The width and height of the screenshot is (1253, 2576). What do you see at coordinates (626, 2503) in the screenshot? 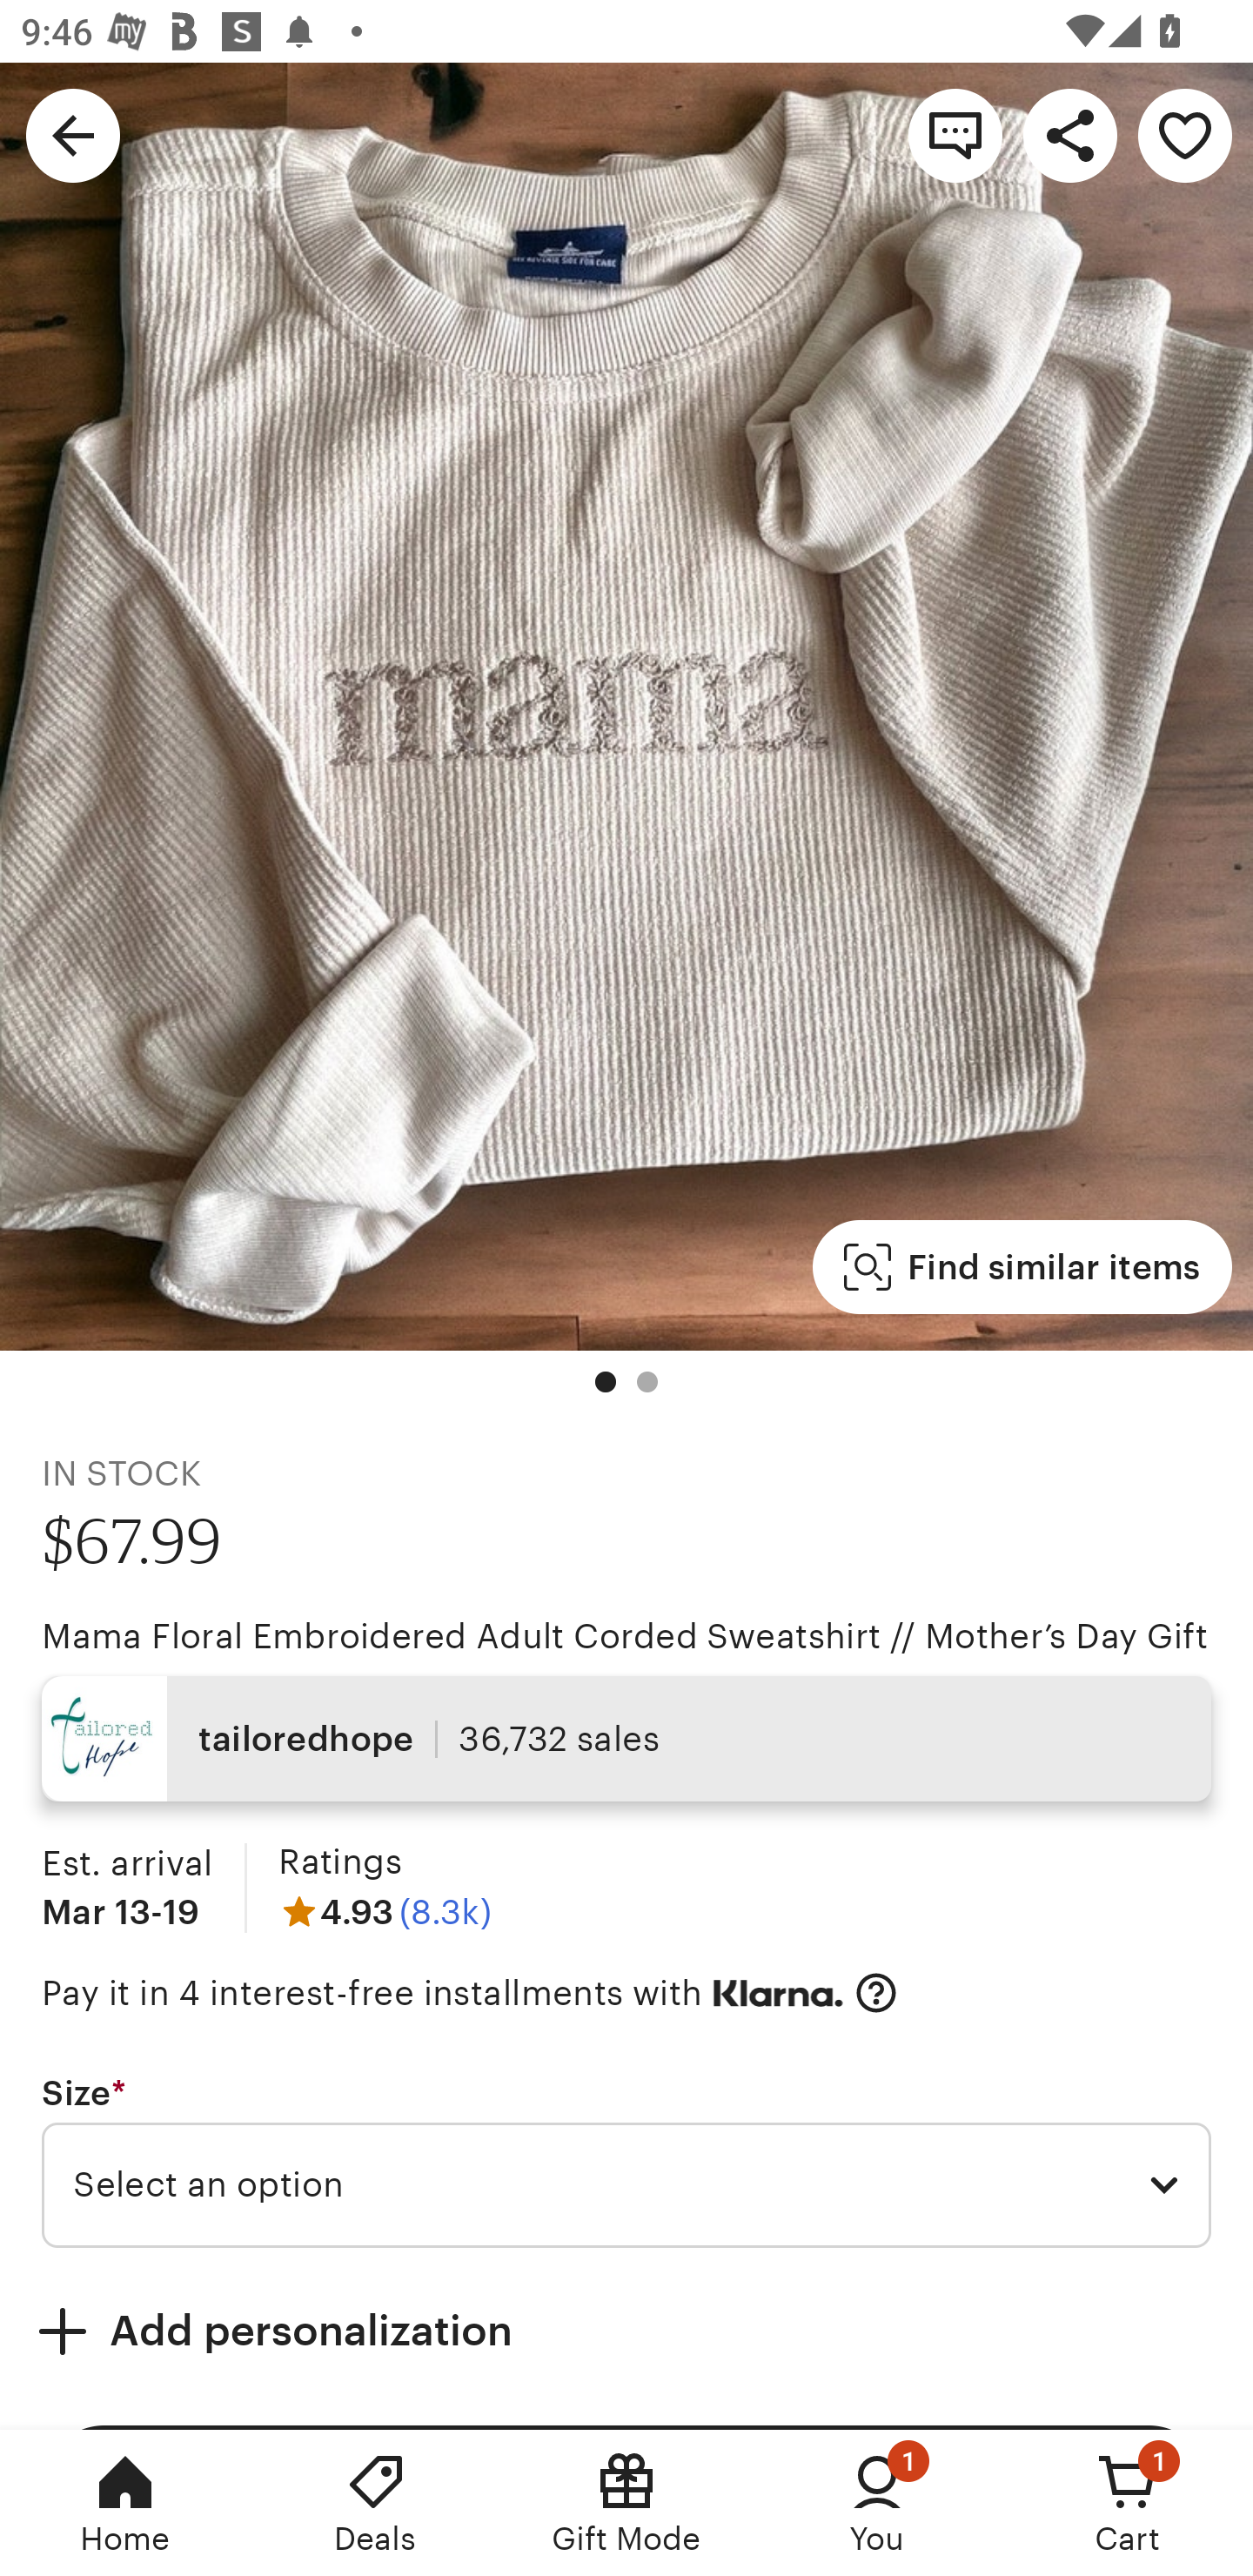
I see `Gift Mode` at bounding box center [626, 2503].